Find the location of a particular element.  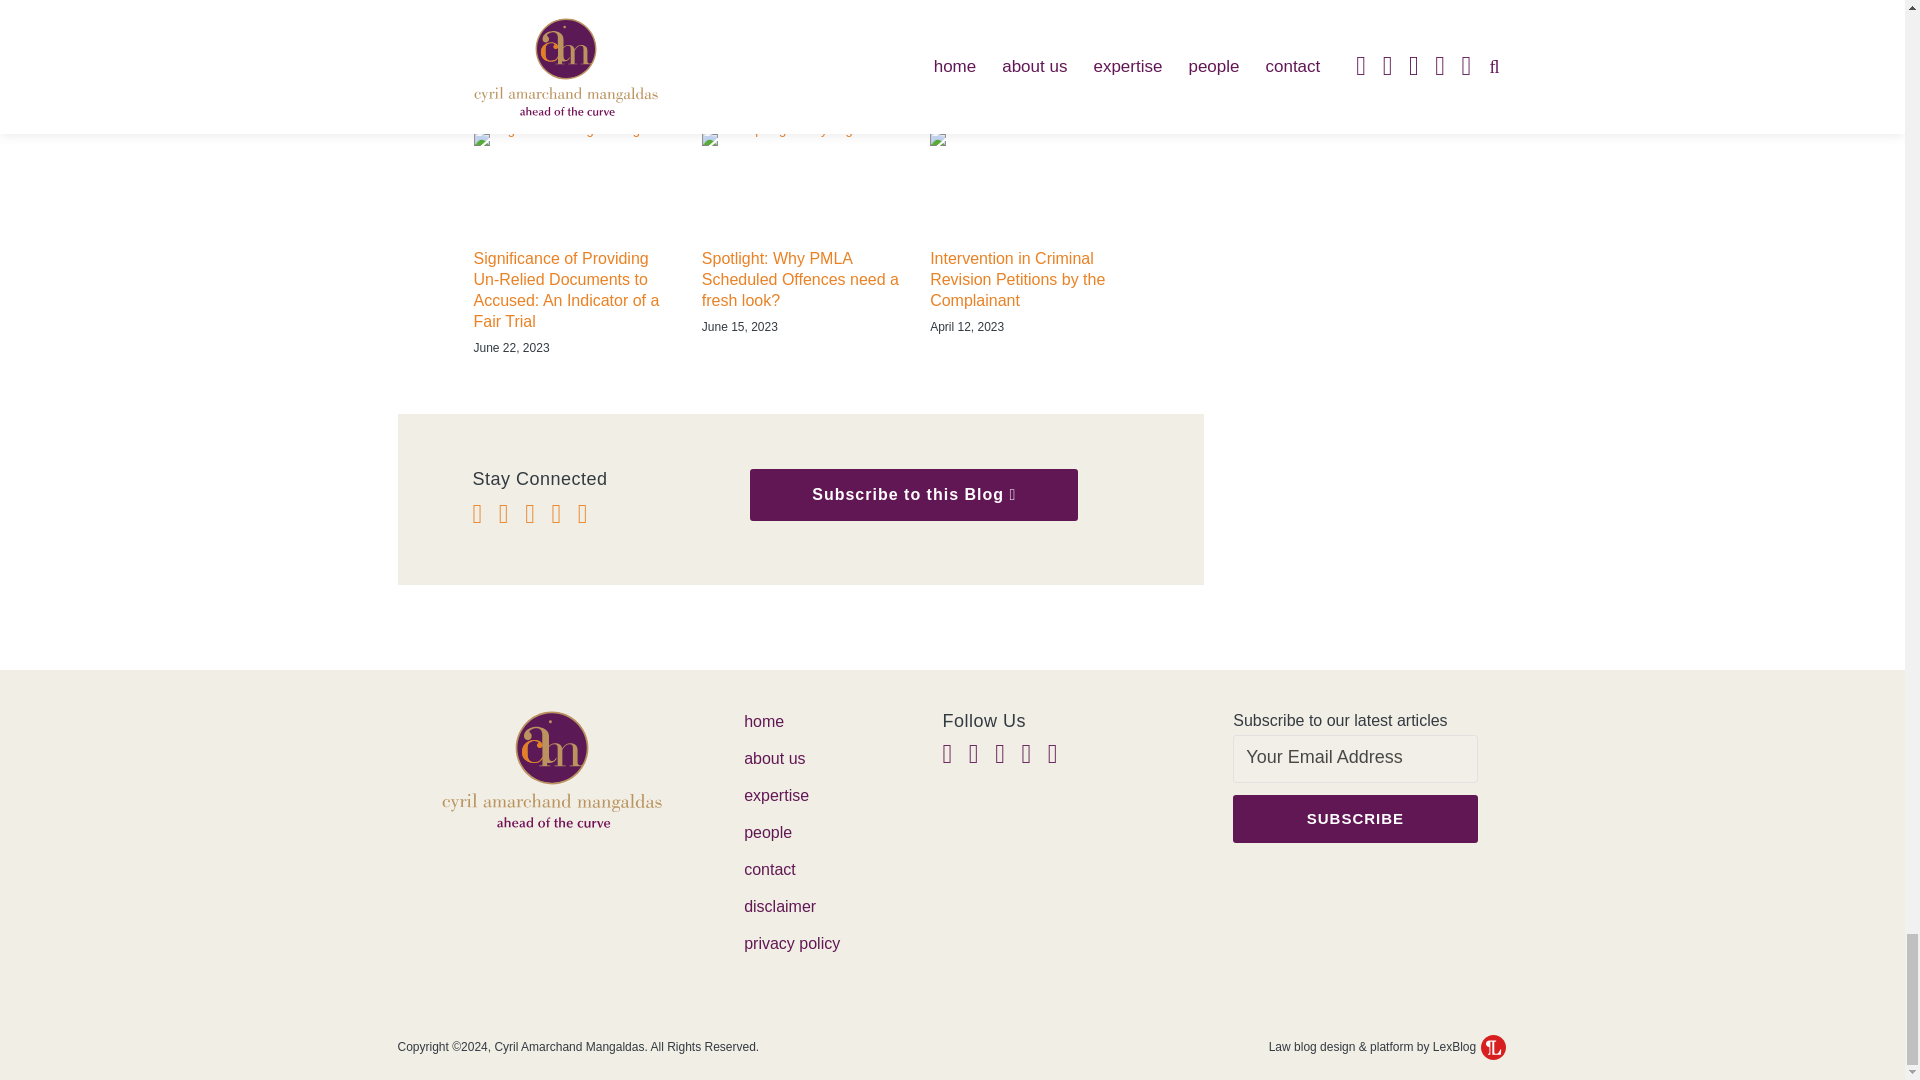

Subscribe is located at coordinates (1354, 818).